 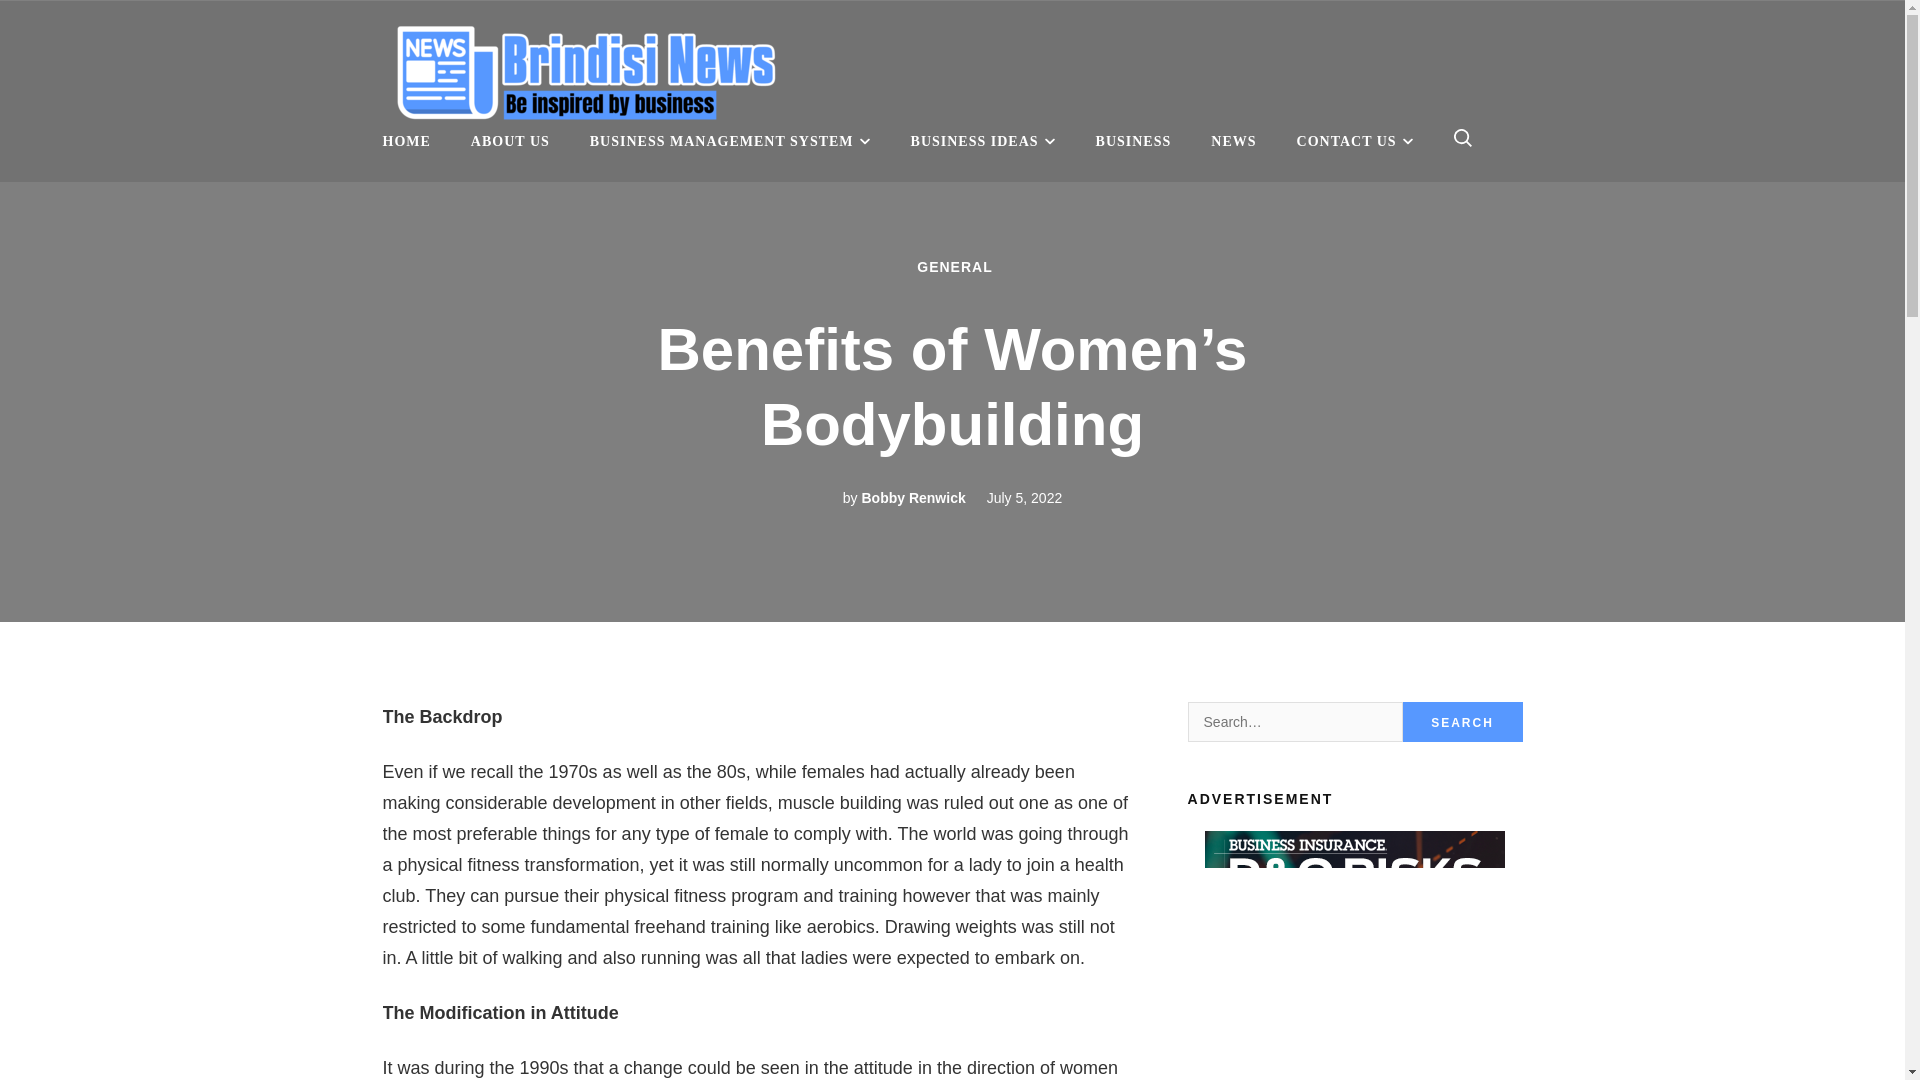 What do you see at coordinates (954, 266) in the screenshot?
I see `GENERAL` at bounding box center [954, 266].